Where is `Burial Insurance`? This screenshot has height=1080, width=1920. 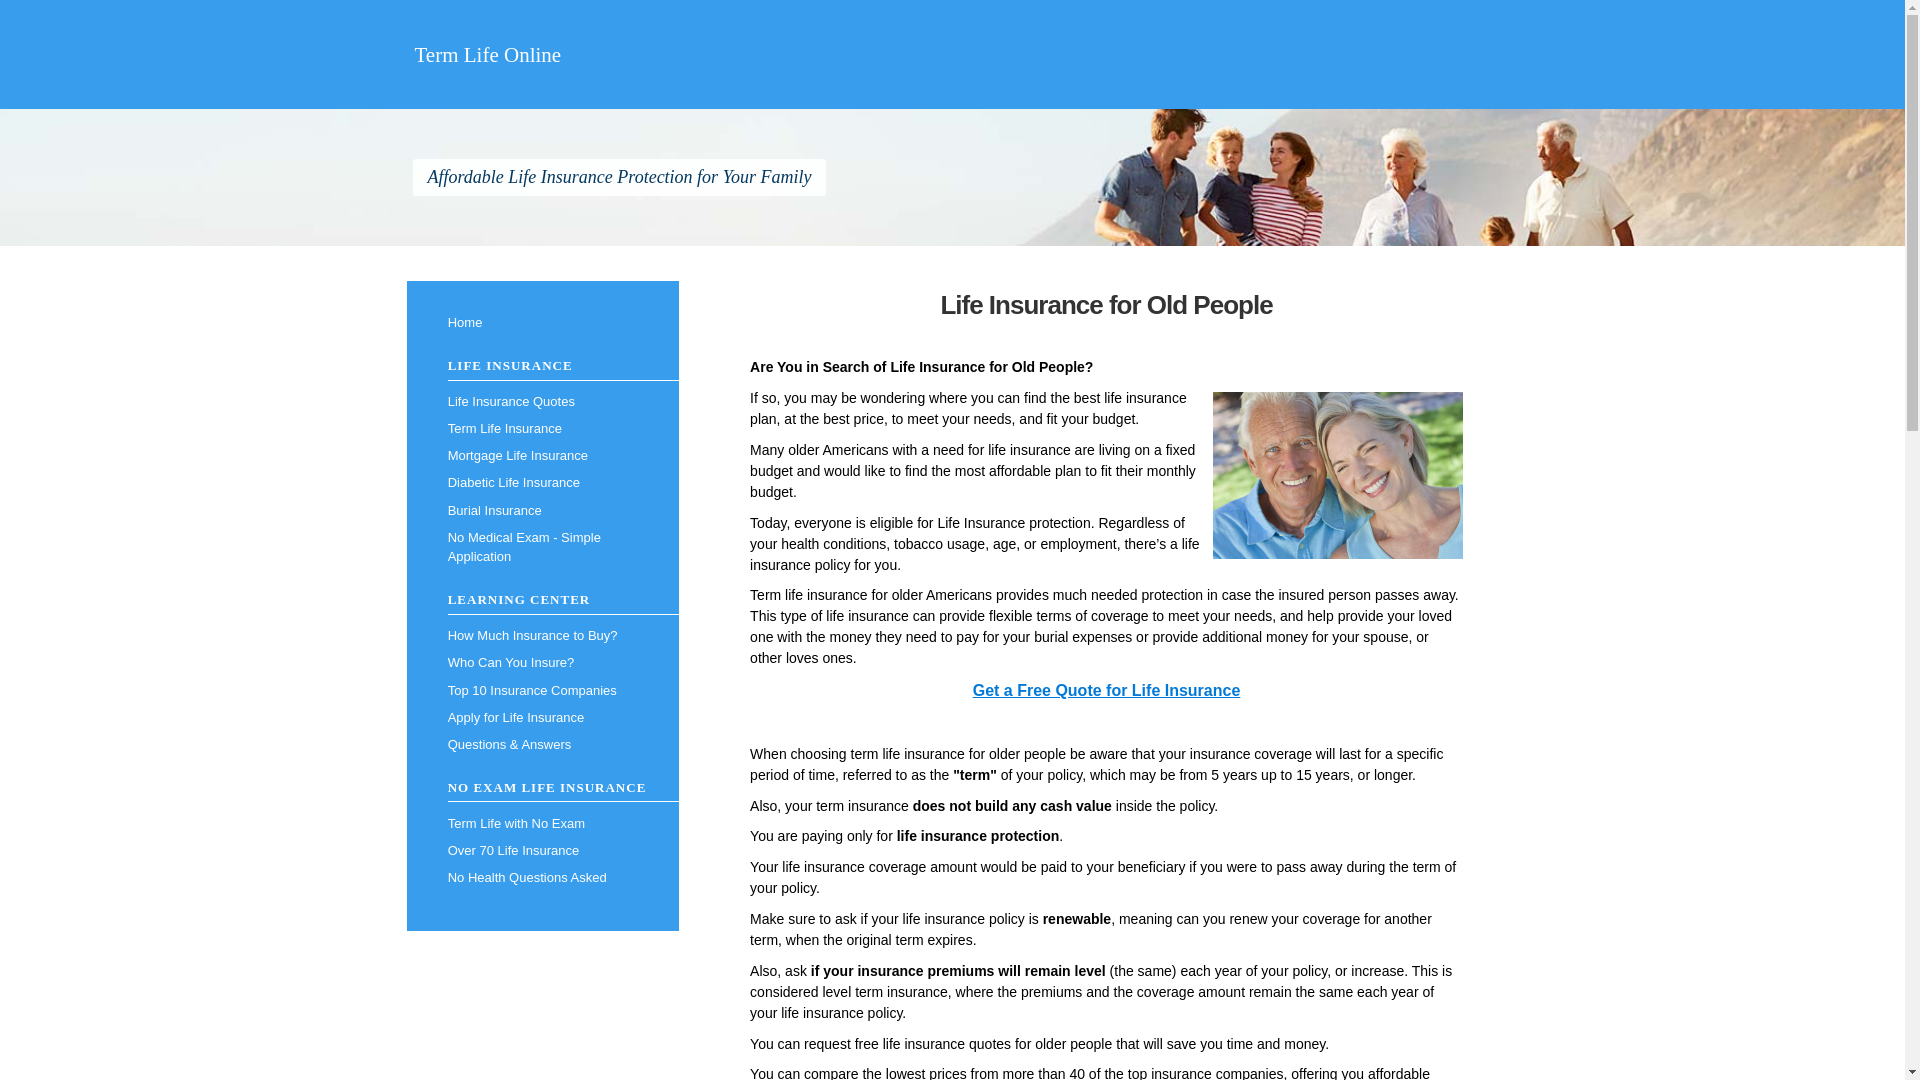 Burial Insurance is located at coordinates (542, 510).